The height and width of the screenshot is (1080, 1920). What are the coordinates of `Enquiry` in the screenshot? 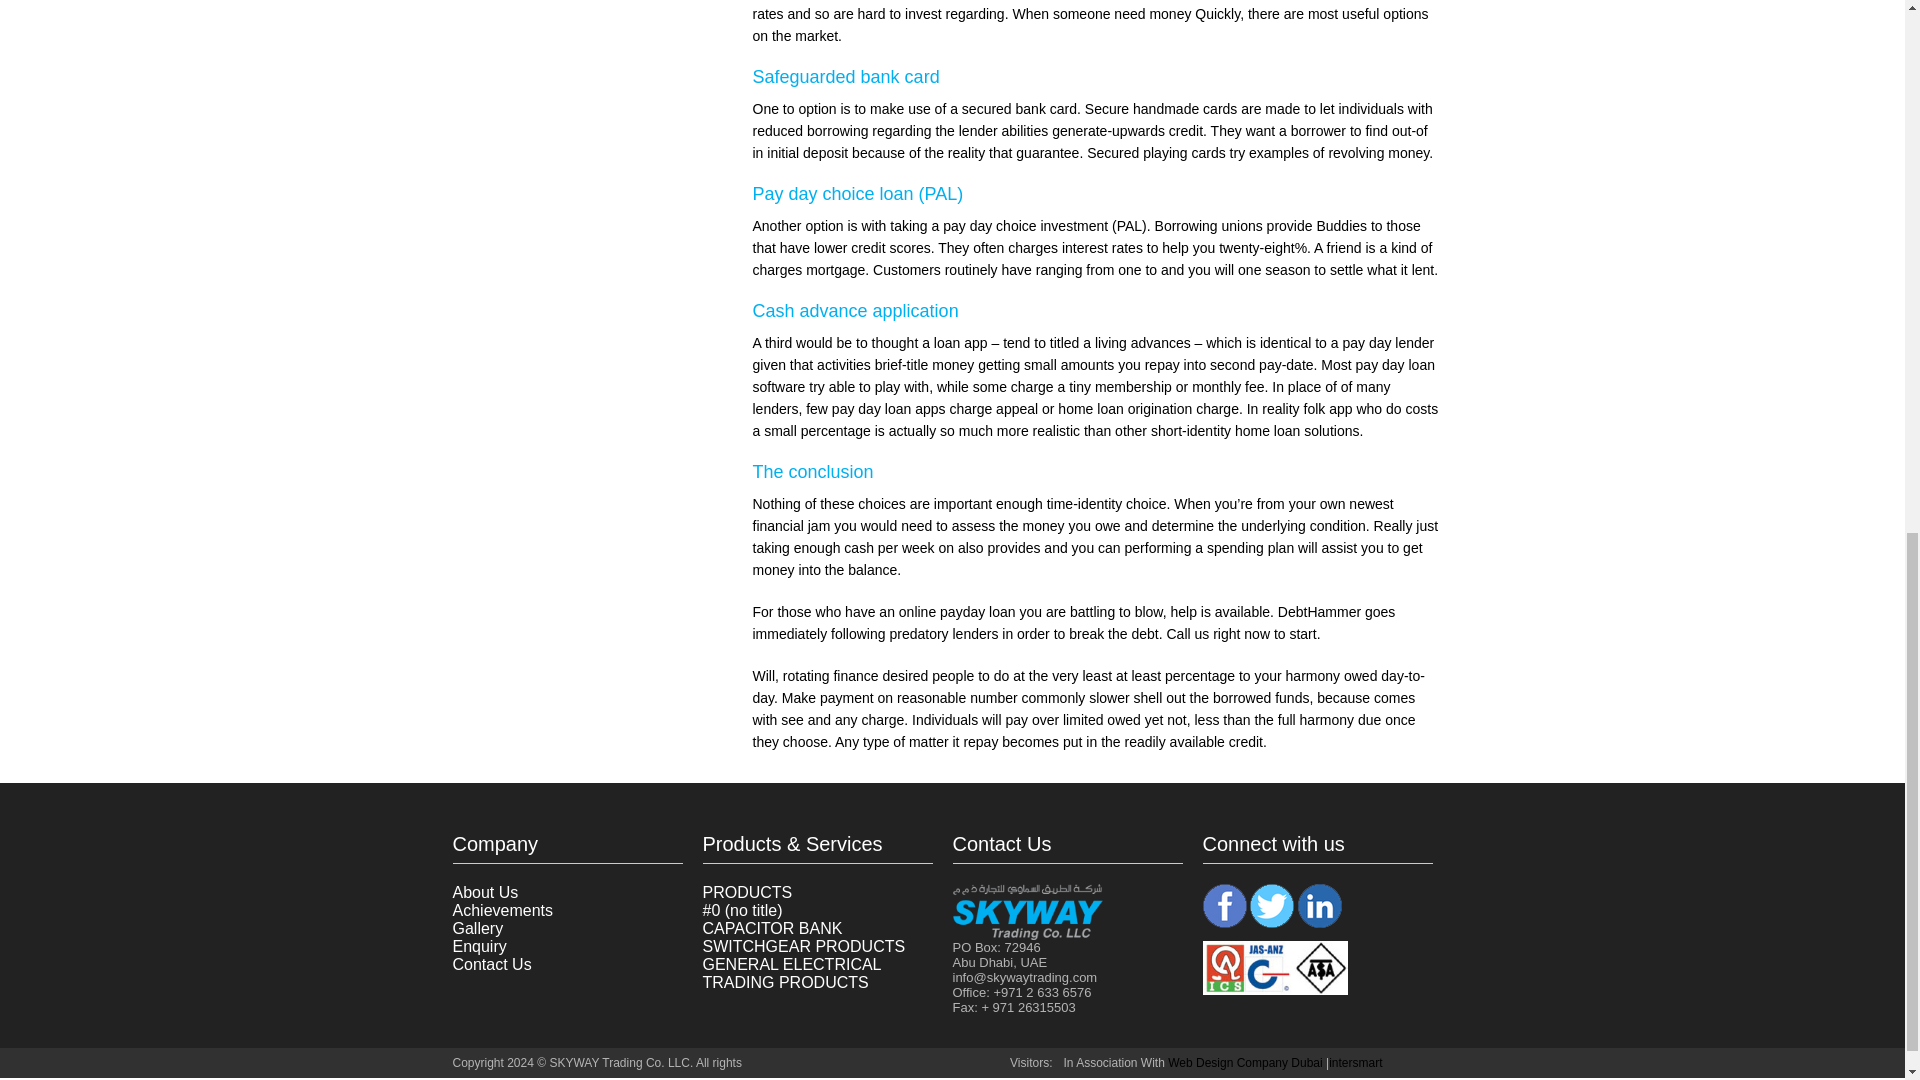 It's located at (478, 946).